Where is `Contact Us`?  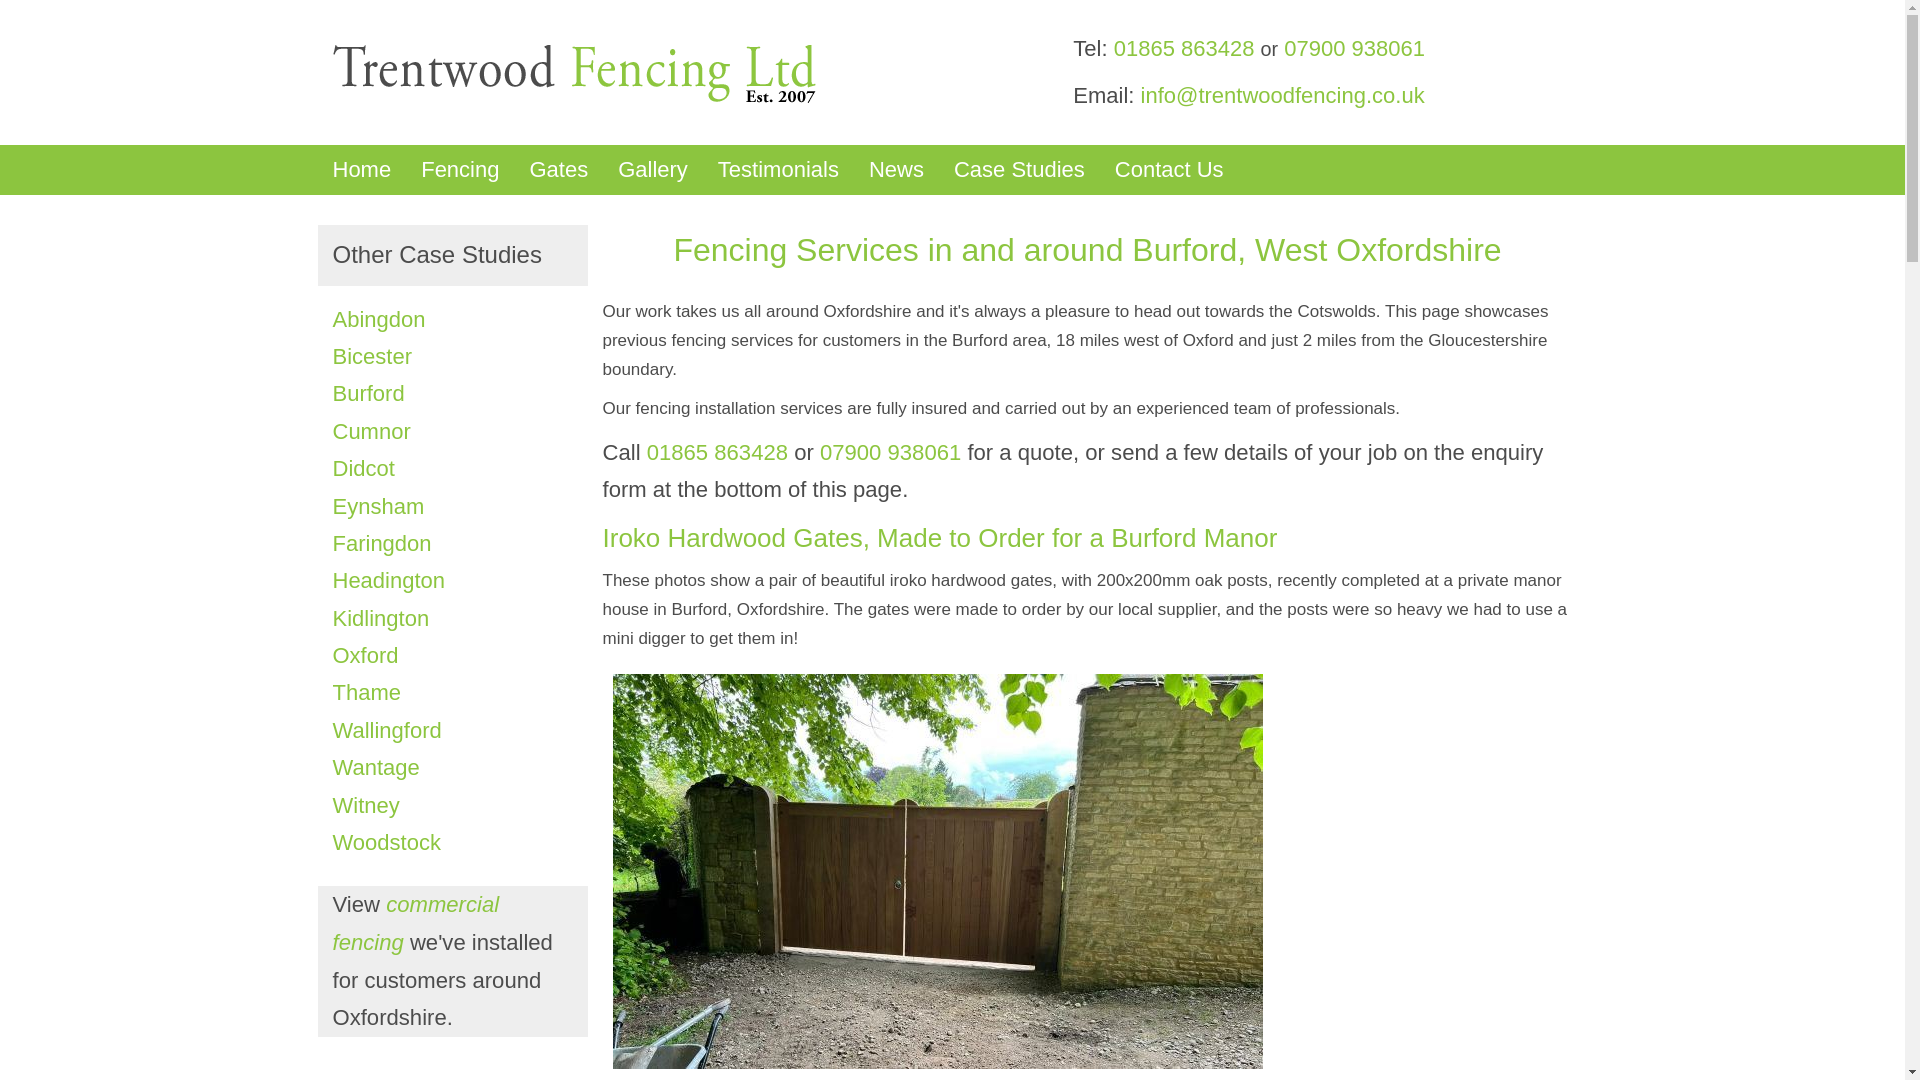
Contact Us is located at coordinates (1169, 170).